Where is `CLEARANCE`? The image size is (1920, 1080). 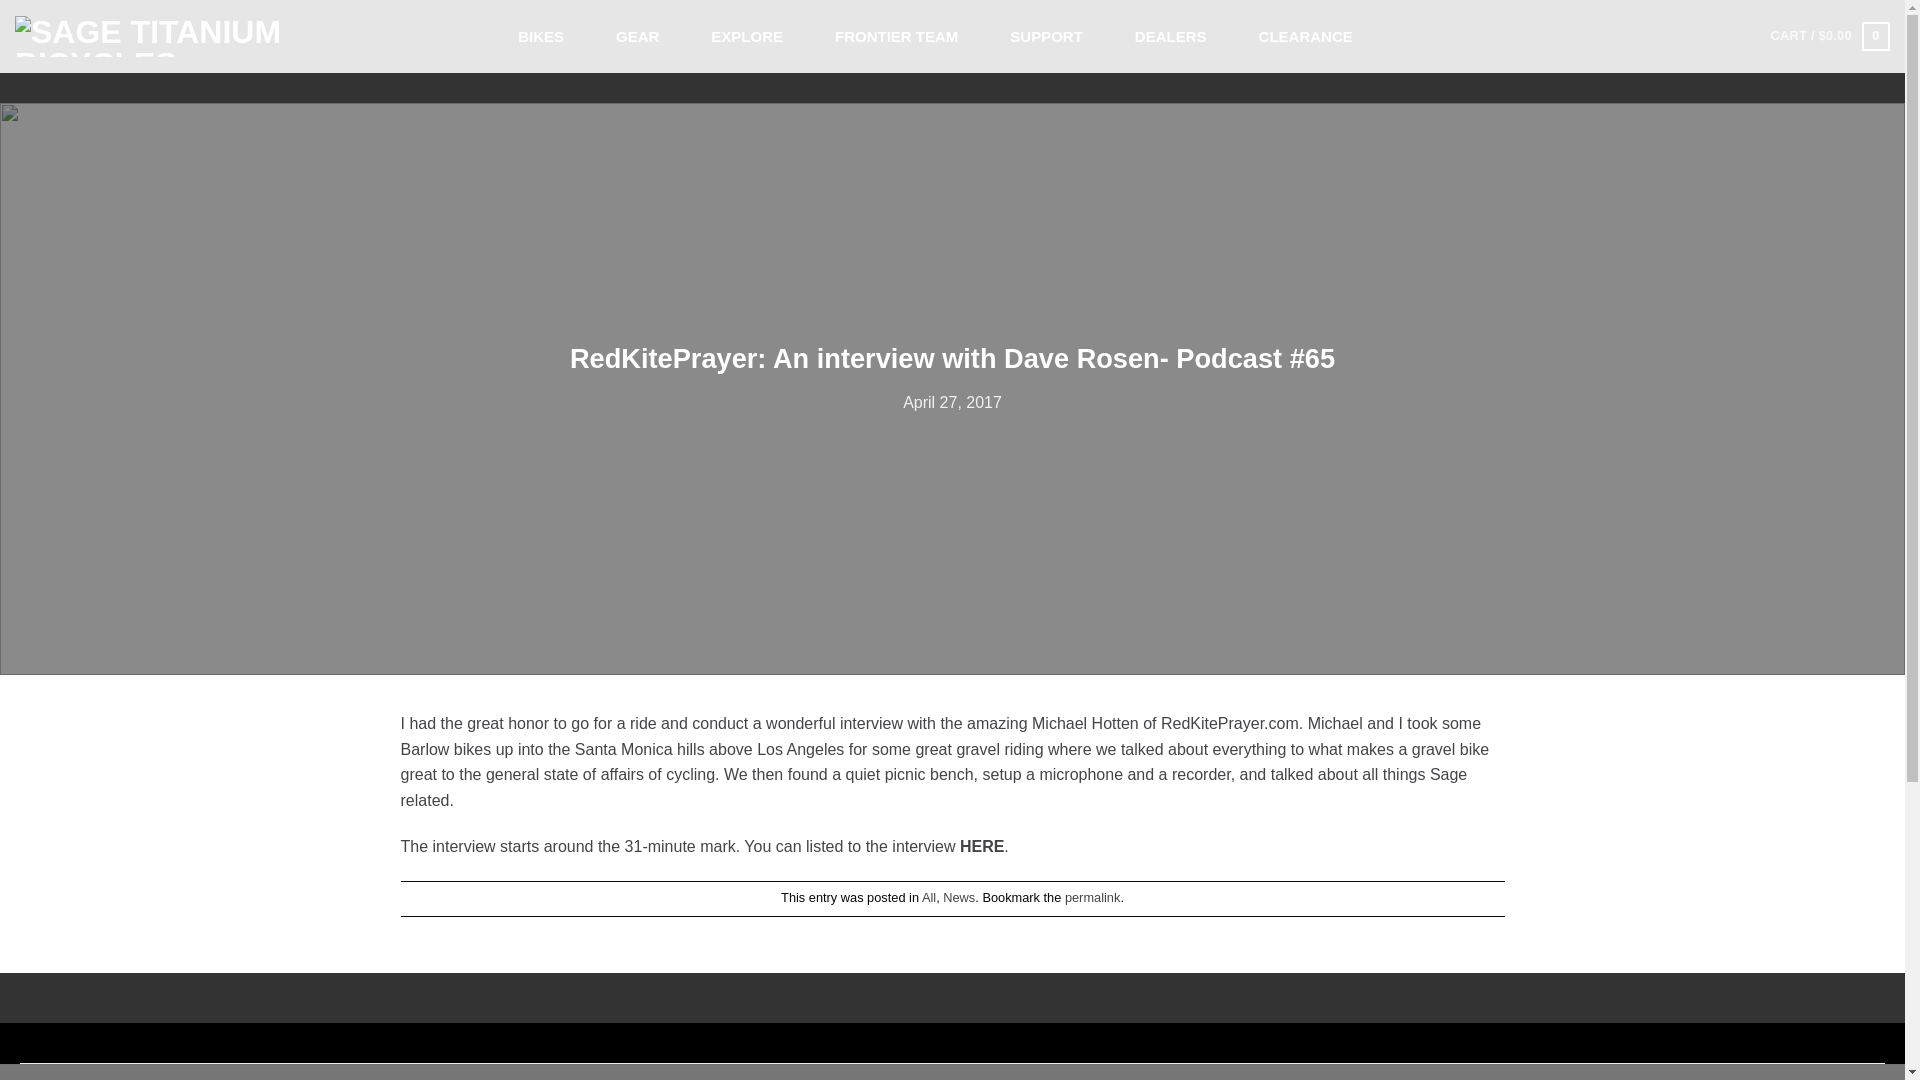
CLEARANCE is located at coordinates (1305, 36).